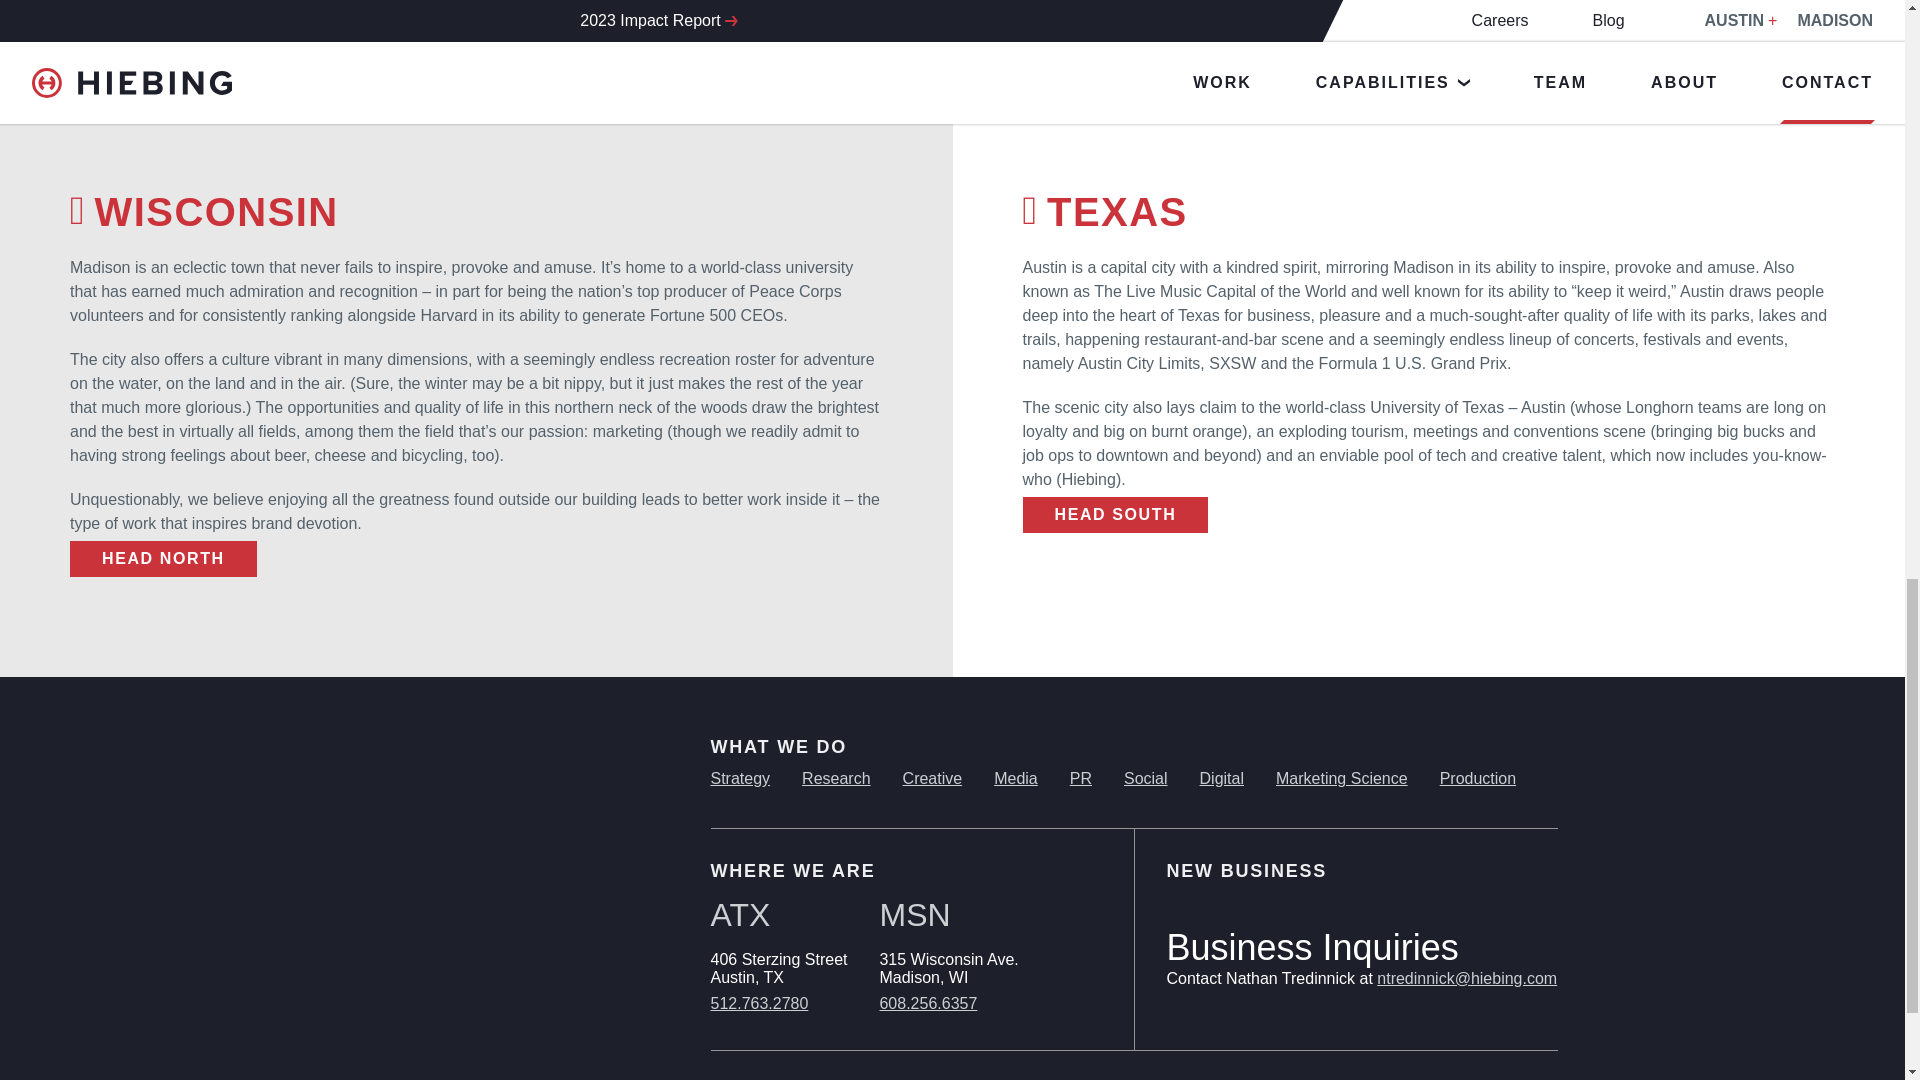  Describe the element at coordinates (163, 558) in the screenshot. I see `HEAD NORTH` at that location.